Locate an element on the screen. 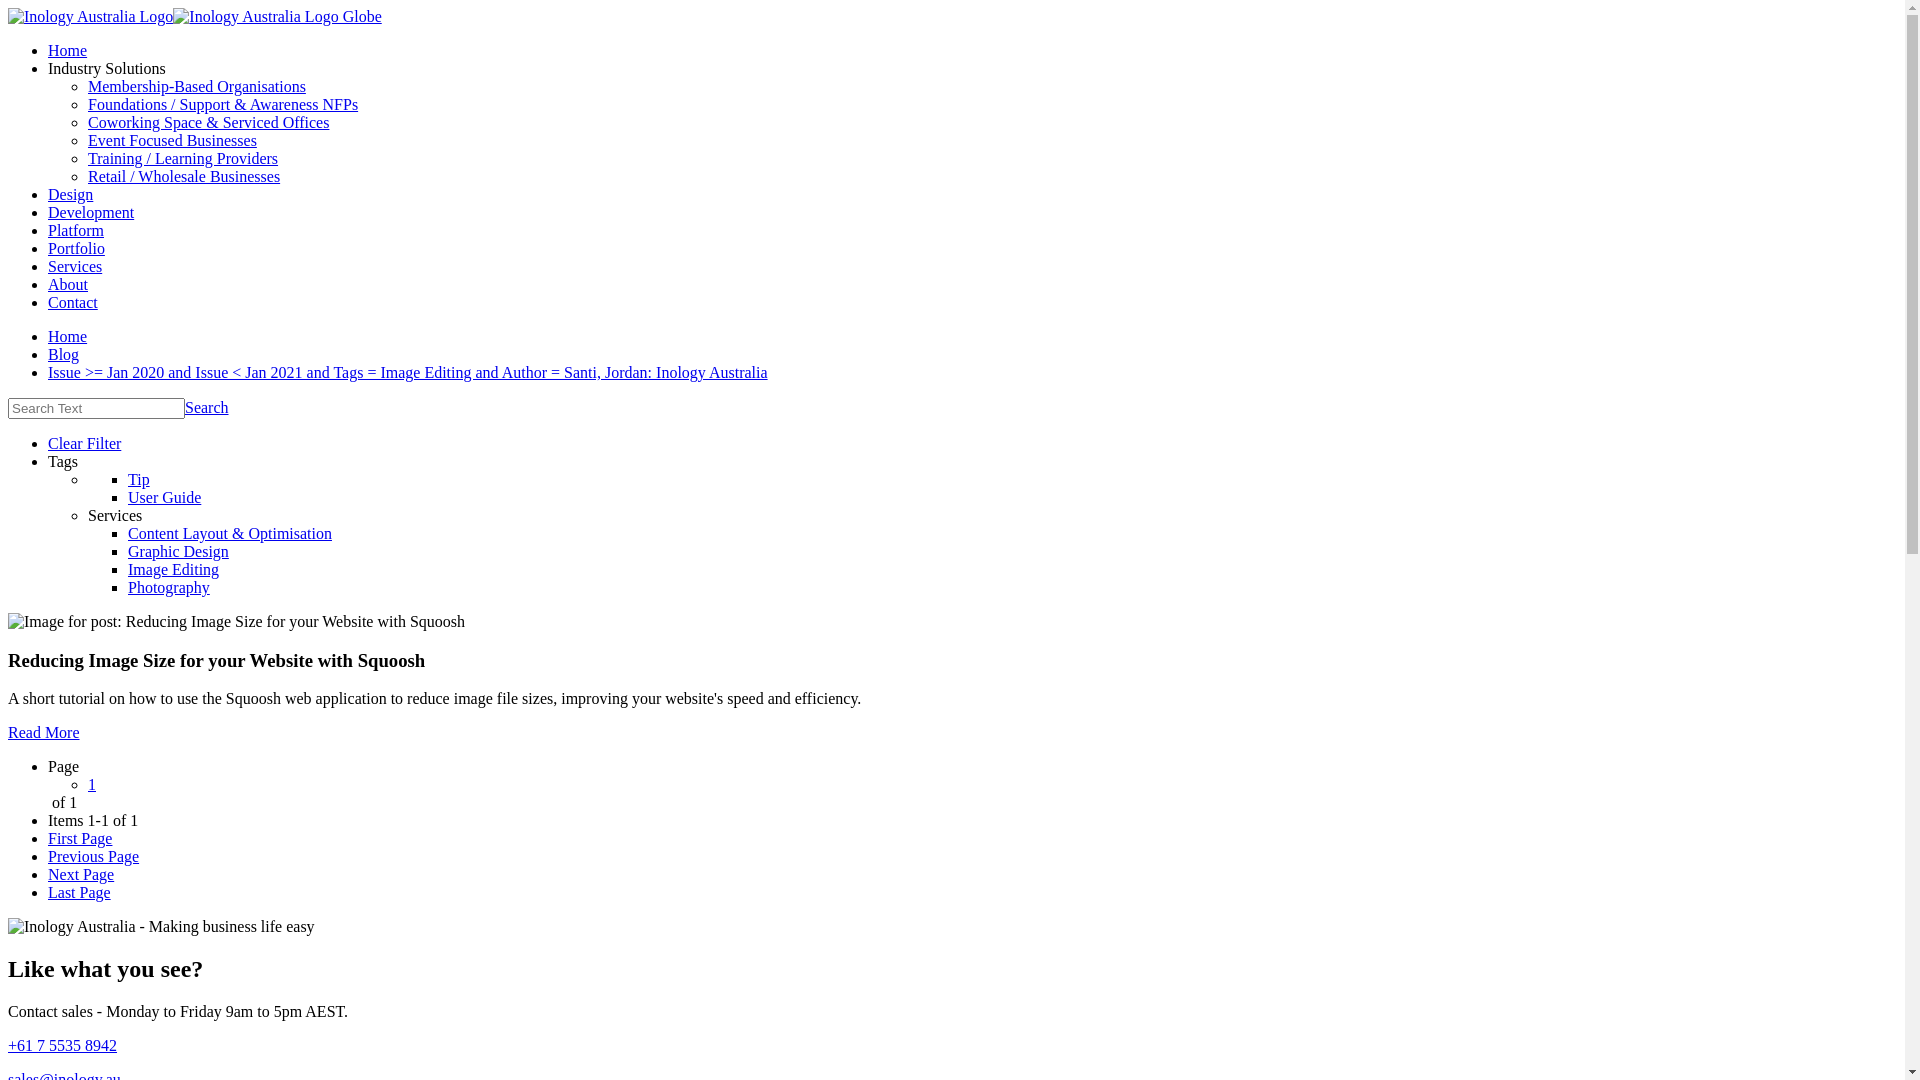 This screenshot has width=1920, height=1080. Home is located at coordinates (68, 336).